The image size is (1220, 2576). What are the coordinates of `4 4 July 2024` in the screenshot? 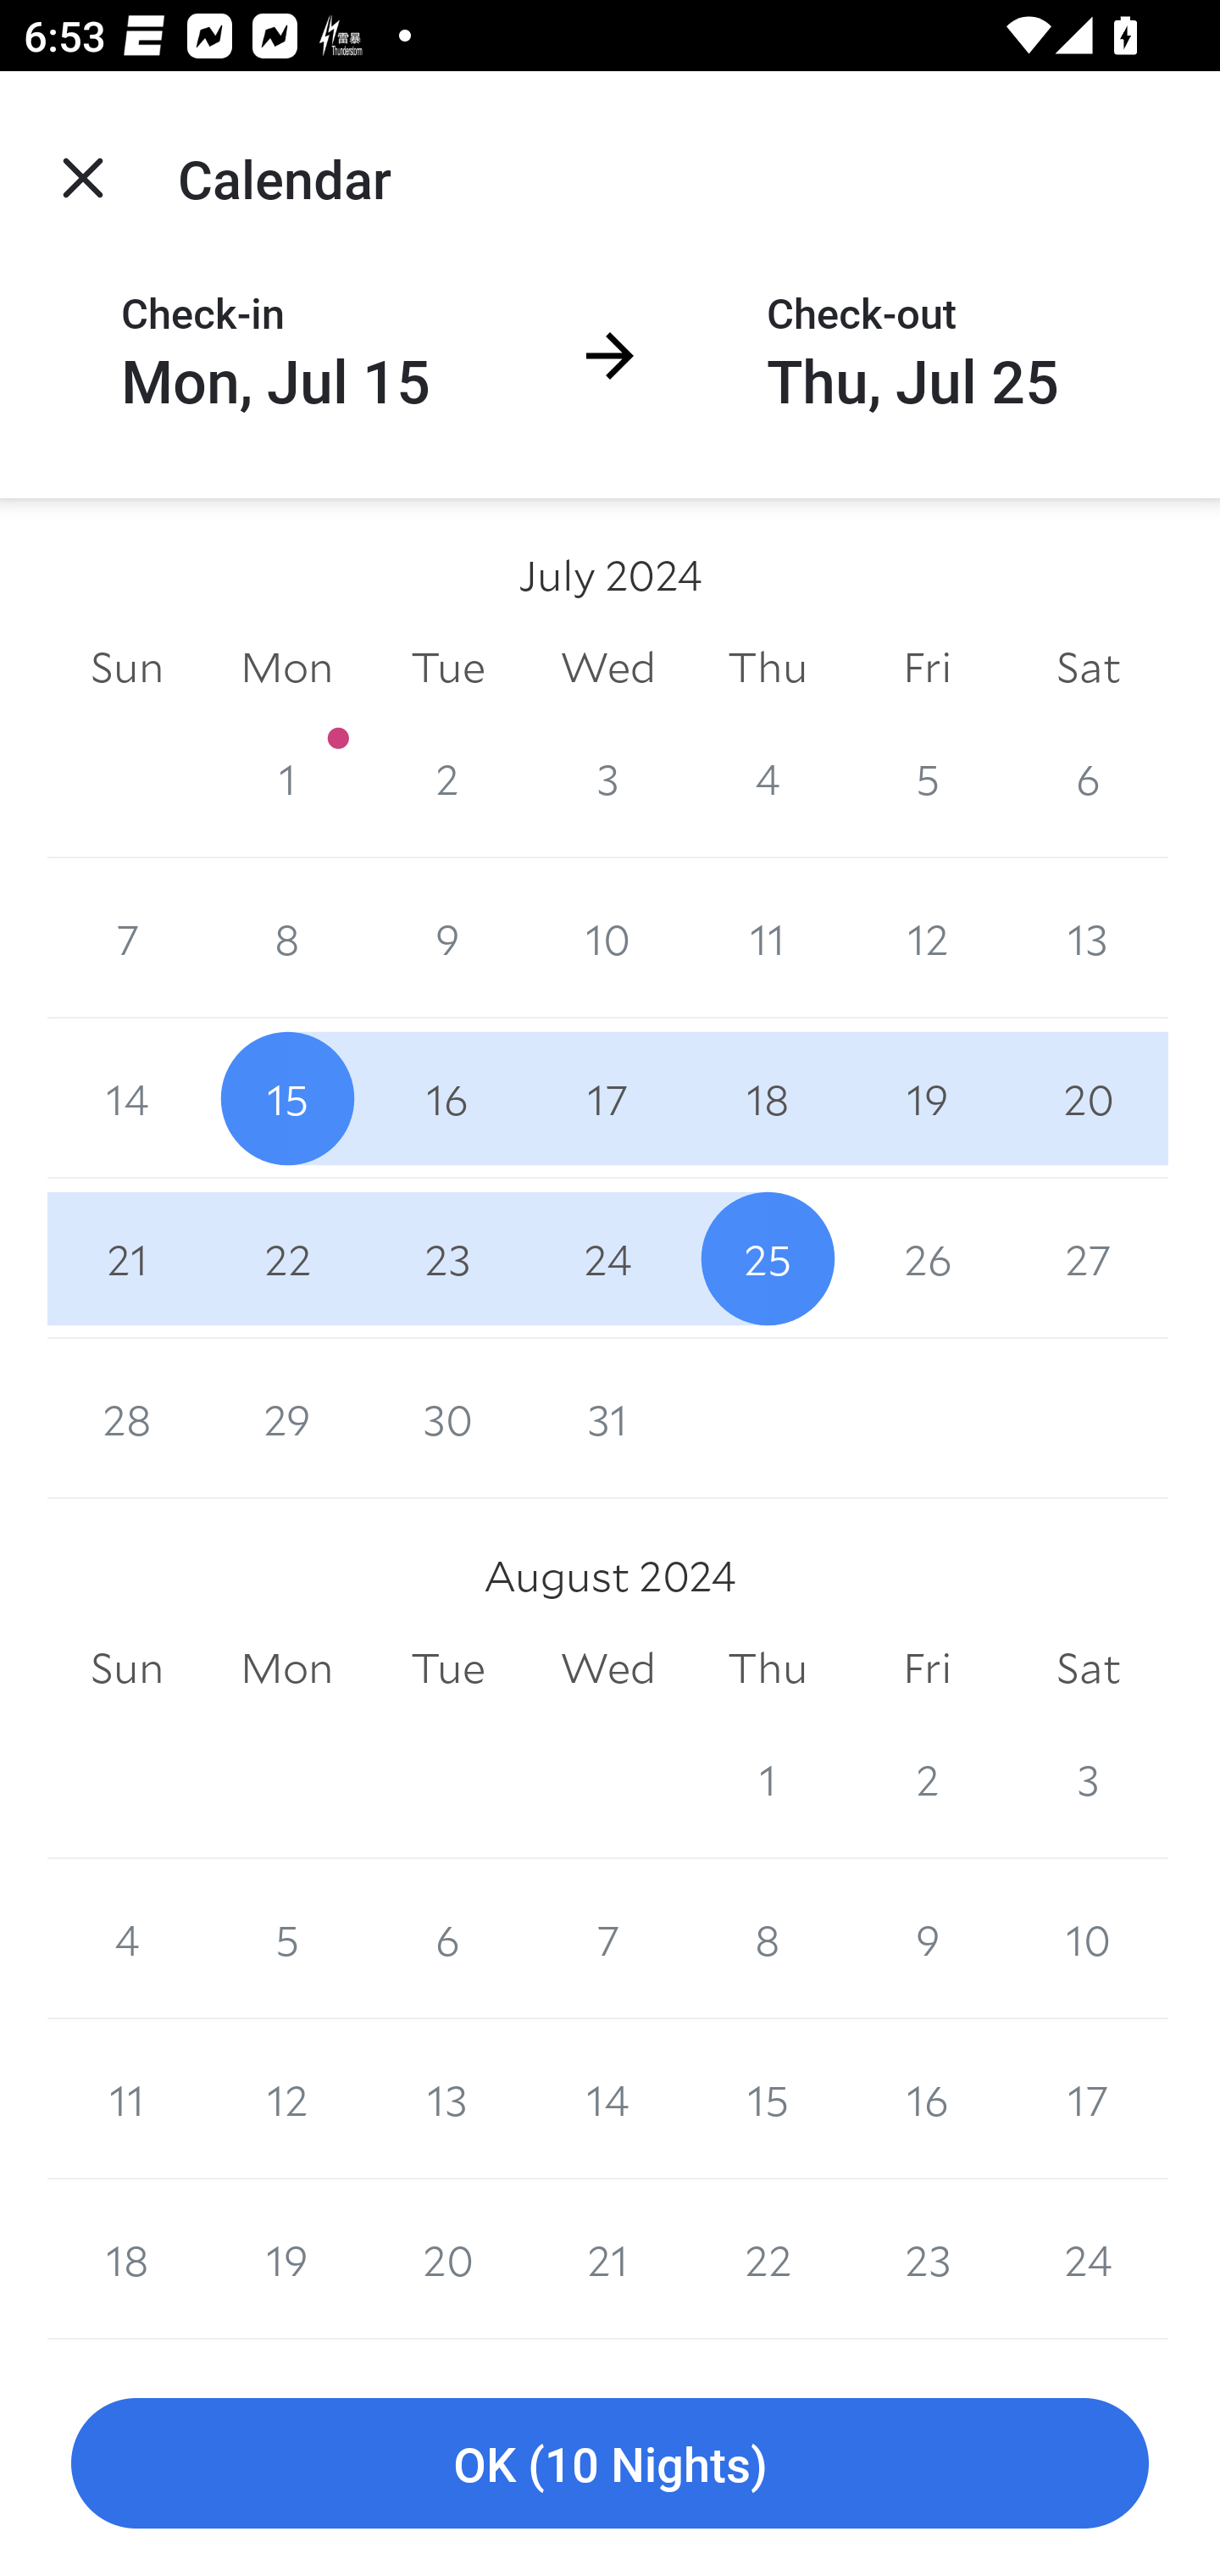 It's located at (768, 778).